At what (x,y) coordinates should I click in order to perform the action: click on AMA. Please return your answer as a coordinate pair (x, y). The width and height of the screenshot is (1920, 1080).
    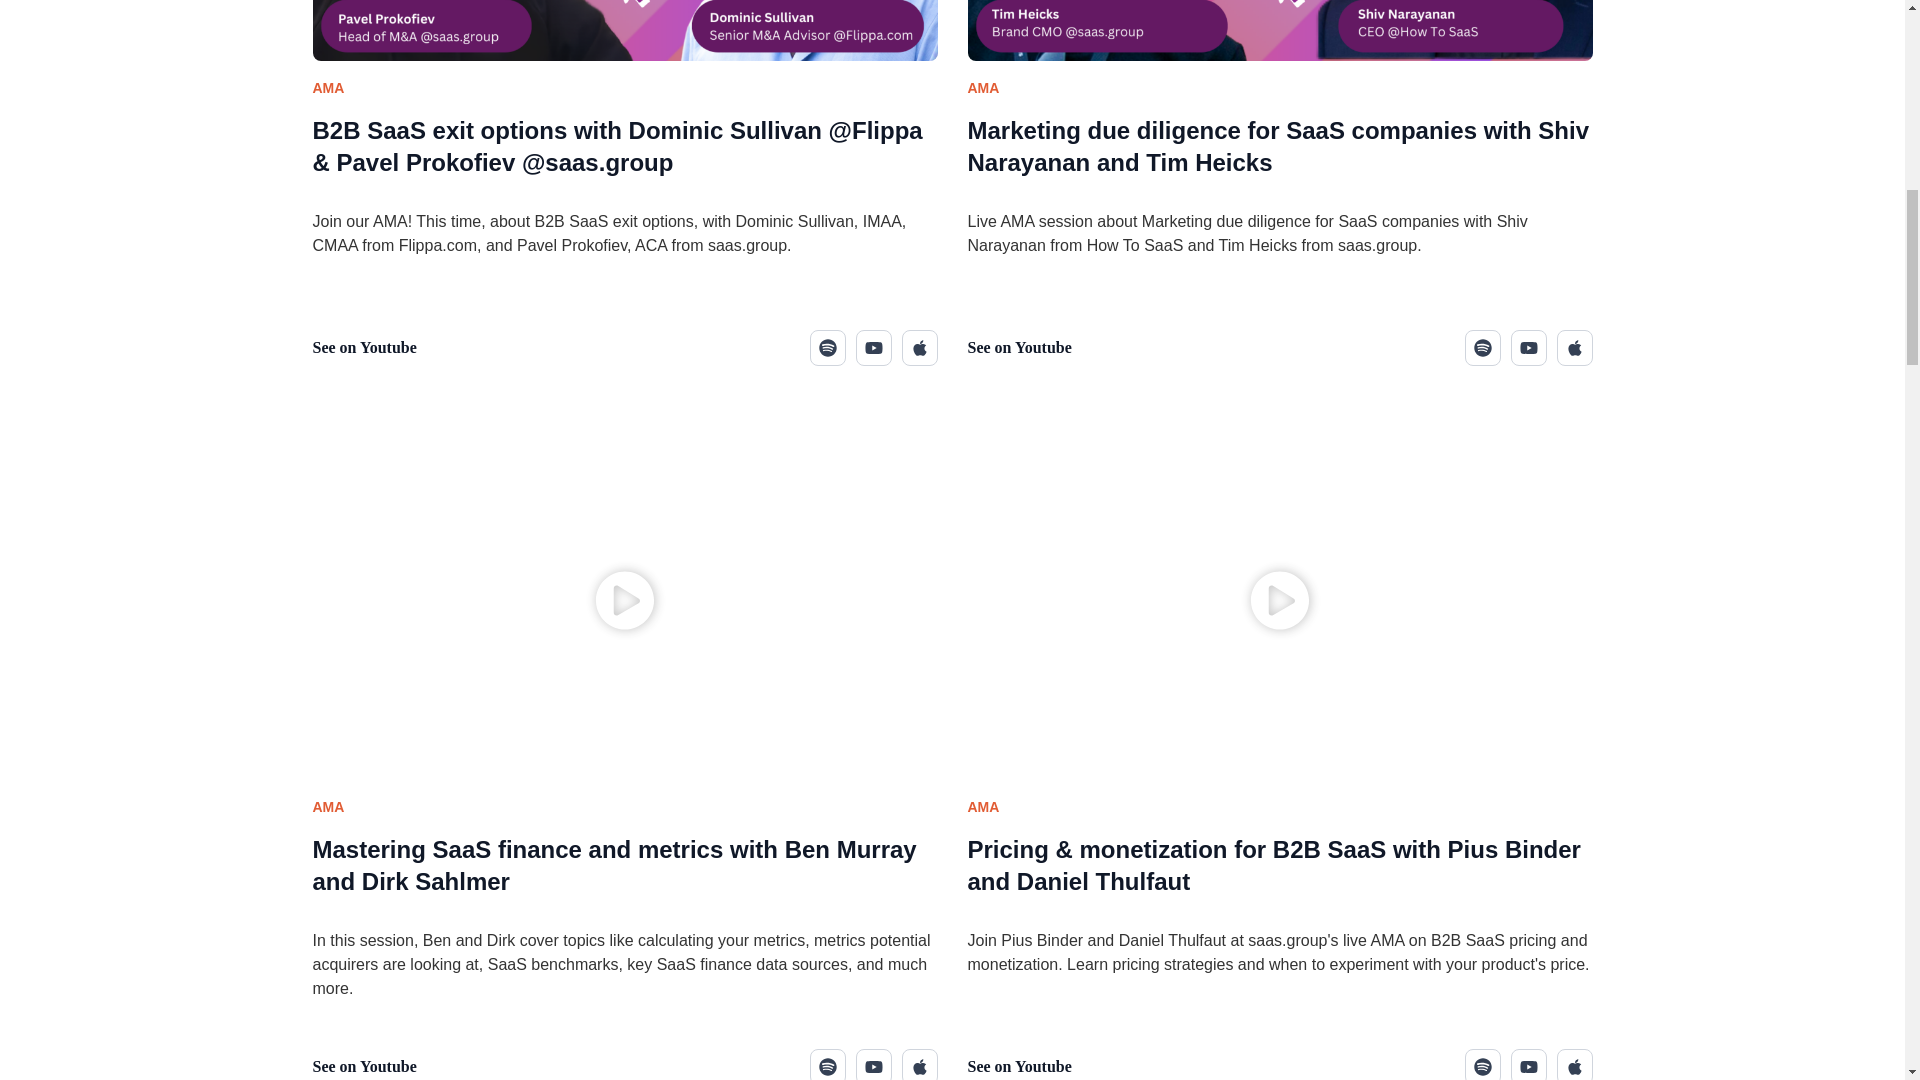
    Looking at the image, I should click on (327, 807).